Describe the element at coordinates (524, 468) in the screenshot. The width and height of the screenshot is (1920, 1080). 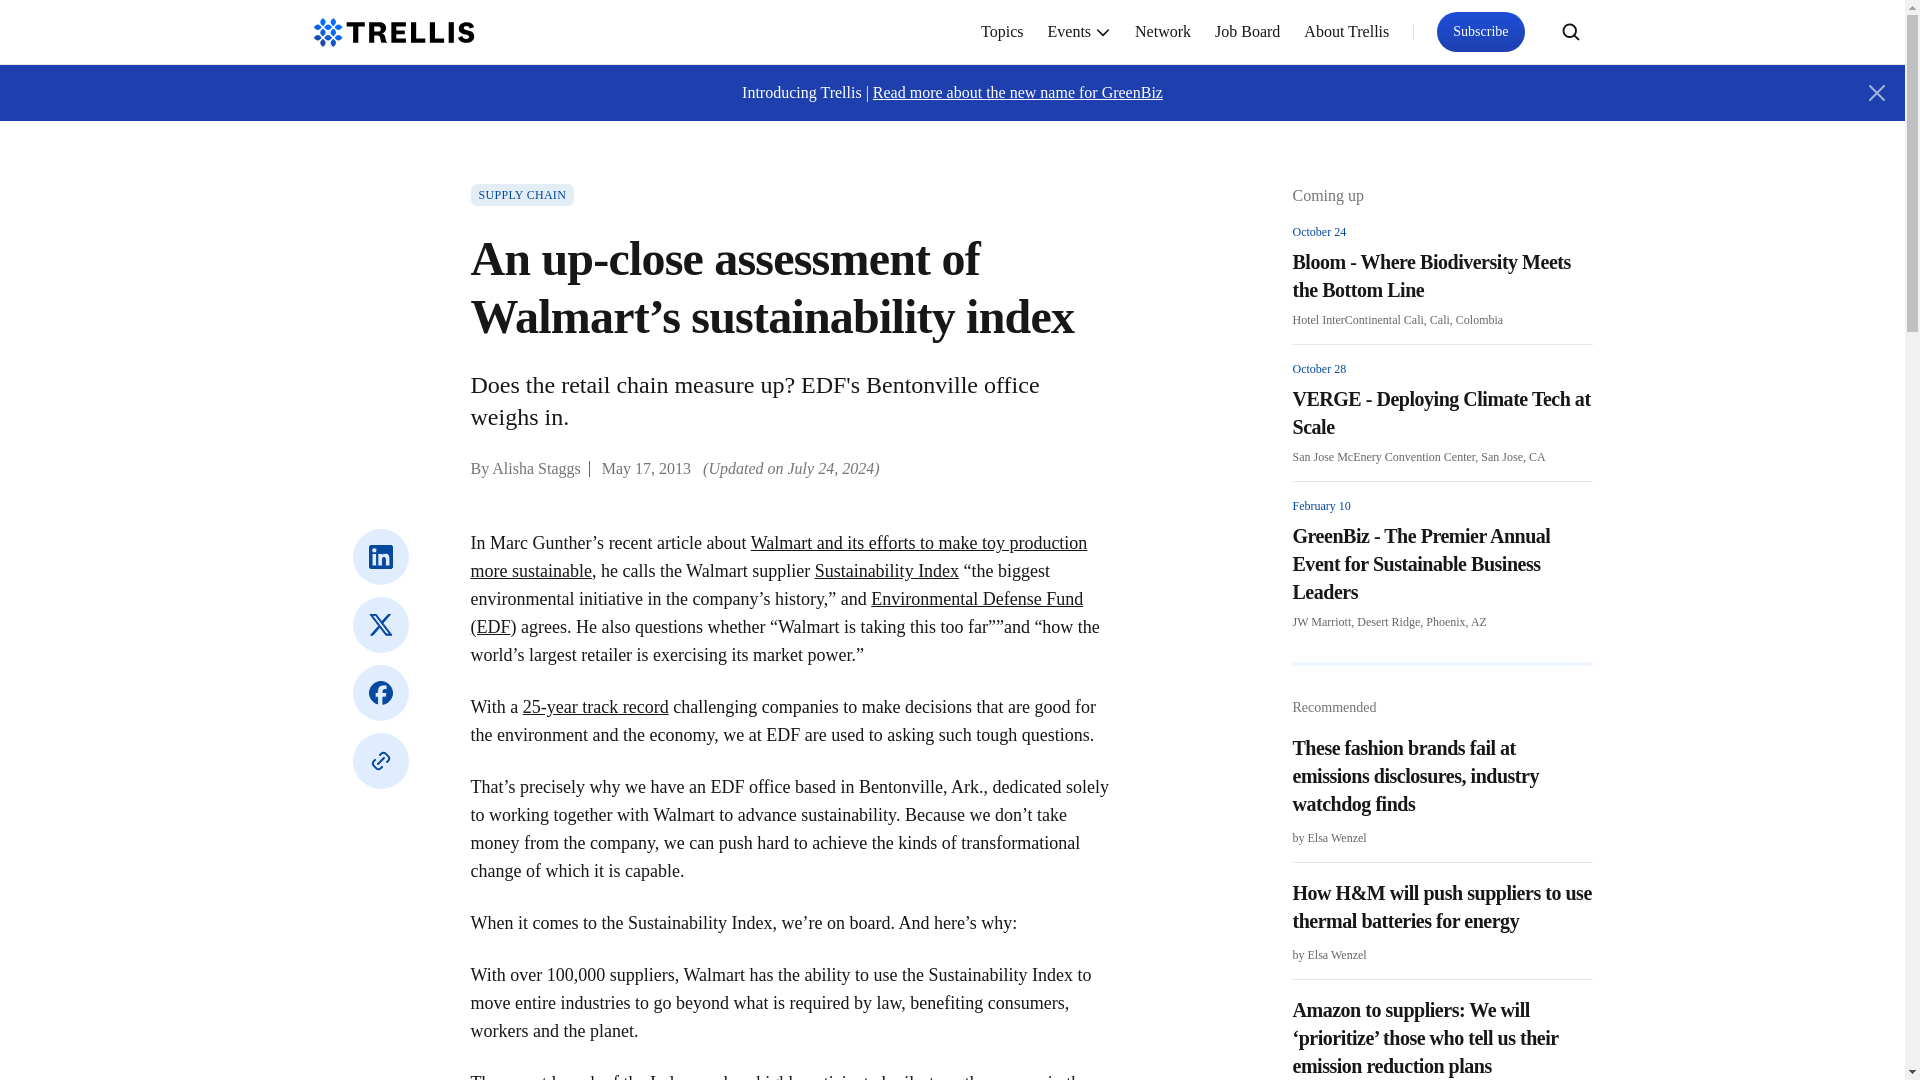
I see `By Alisha Staggs` at that location.